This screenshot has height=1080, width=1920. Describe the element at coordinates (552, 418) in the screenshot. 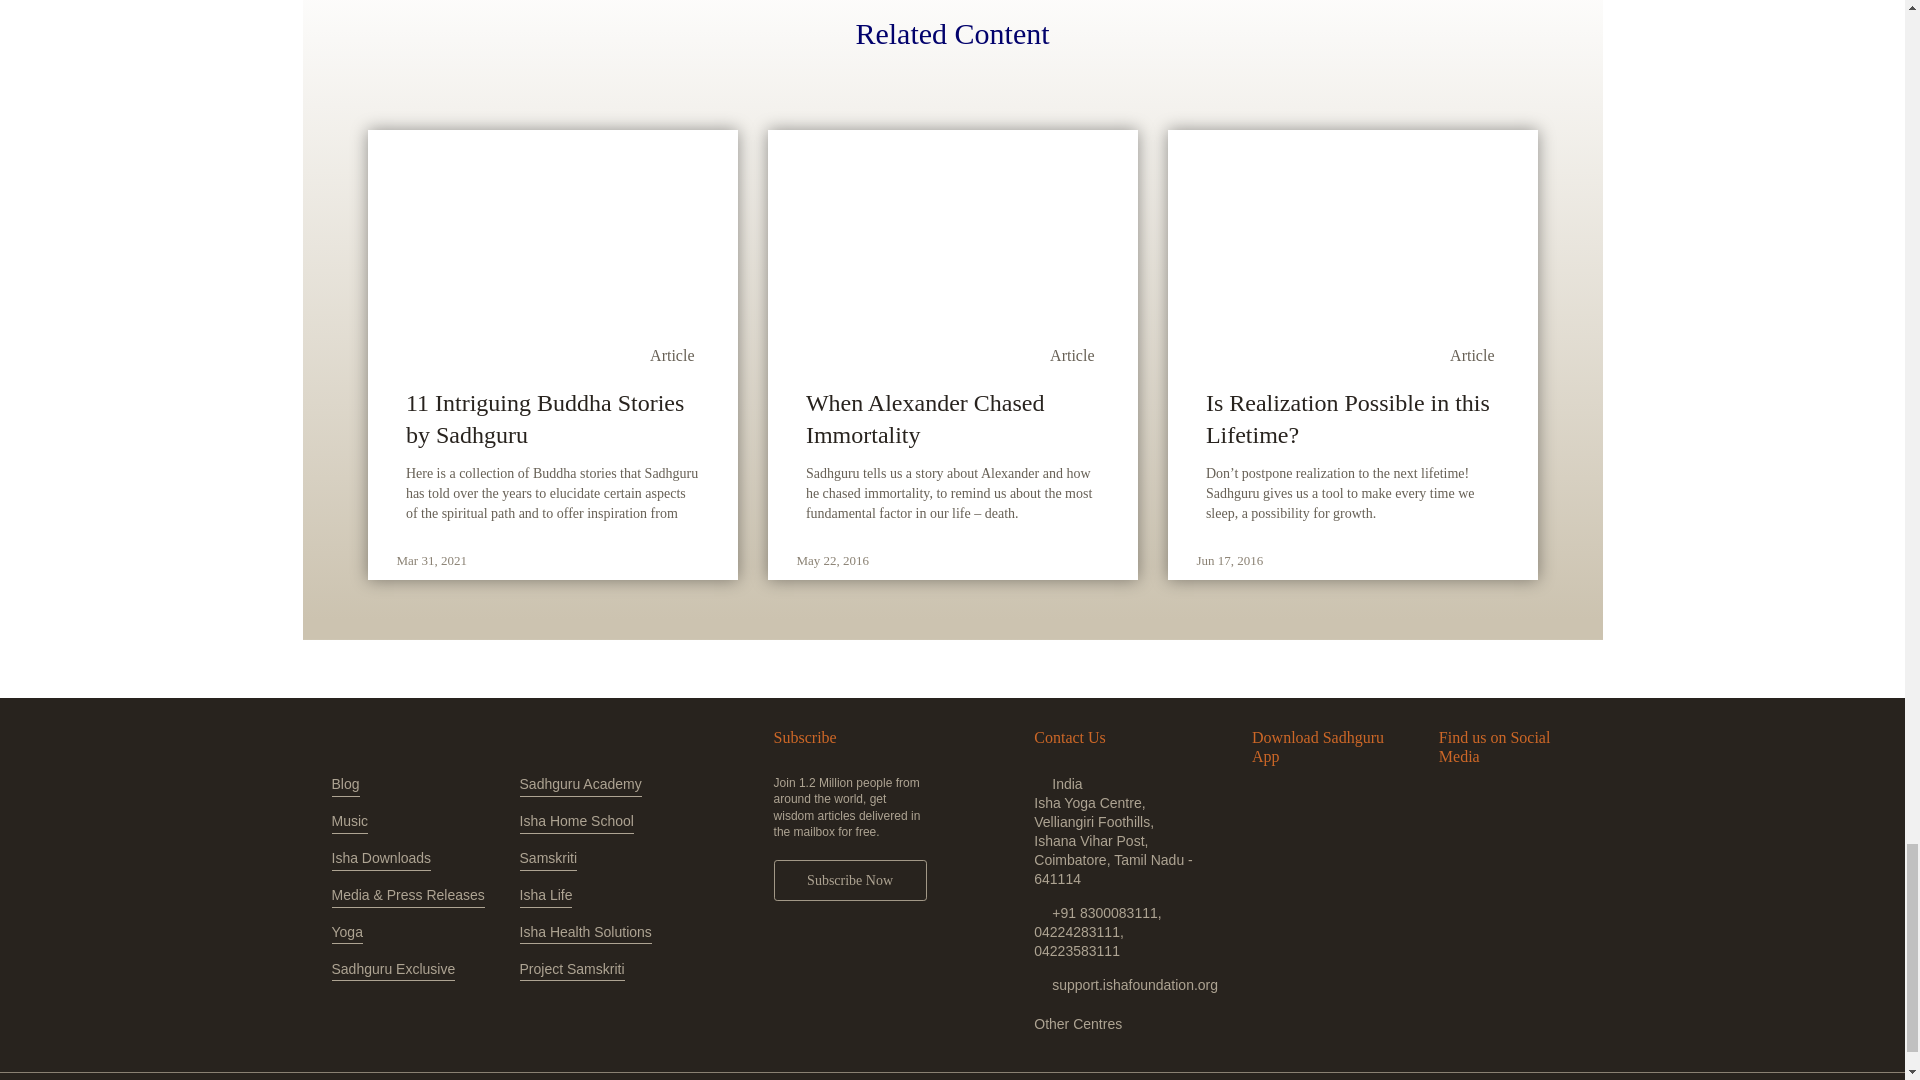

I see `11 Intriguing Buddha Stories by Sadhguru` at that location.